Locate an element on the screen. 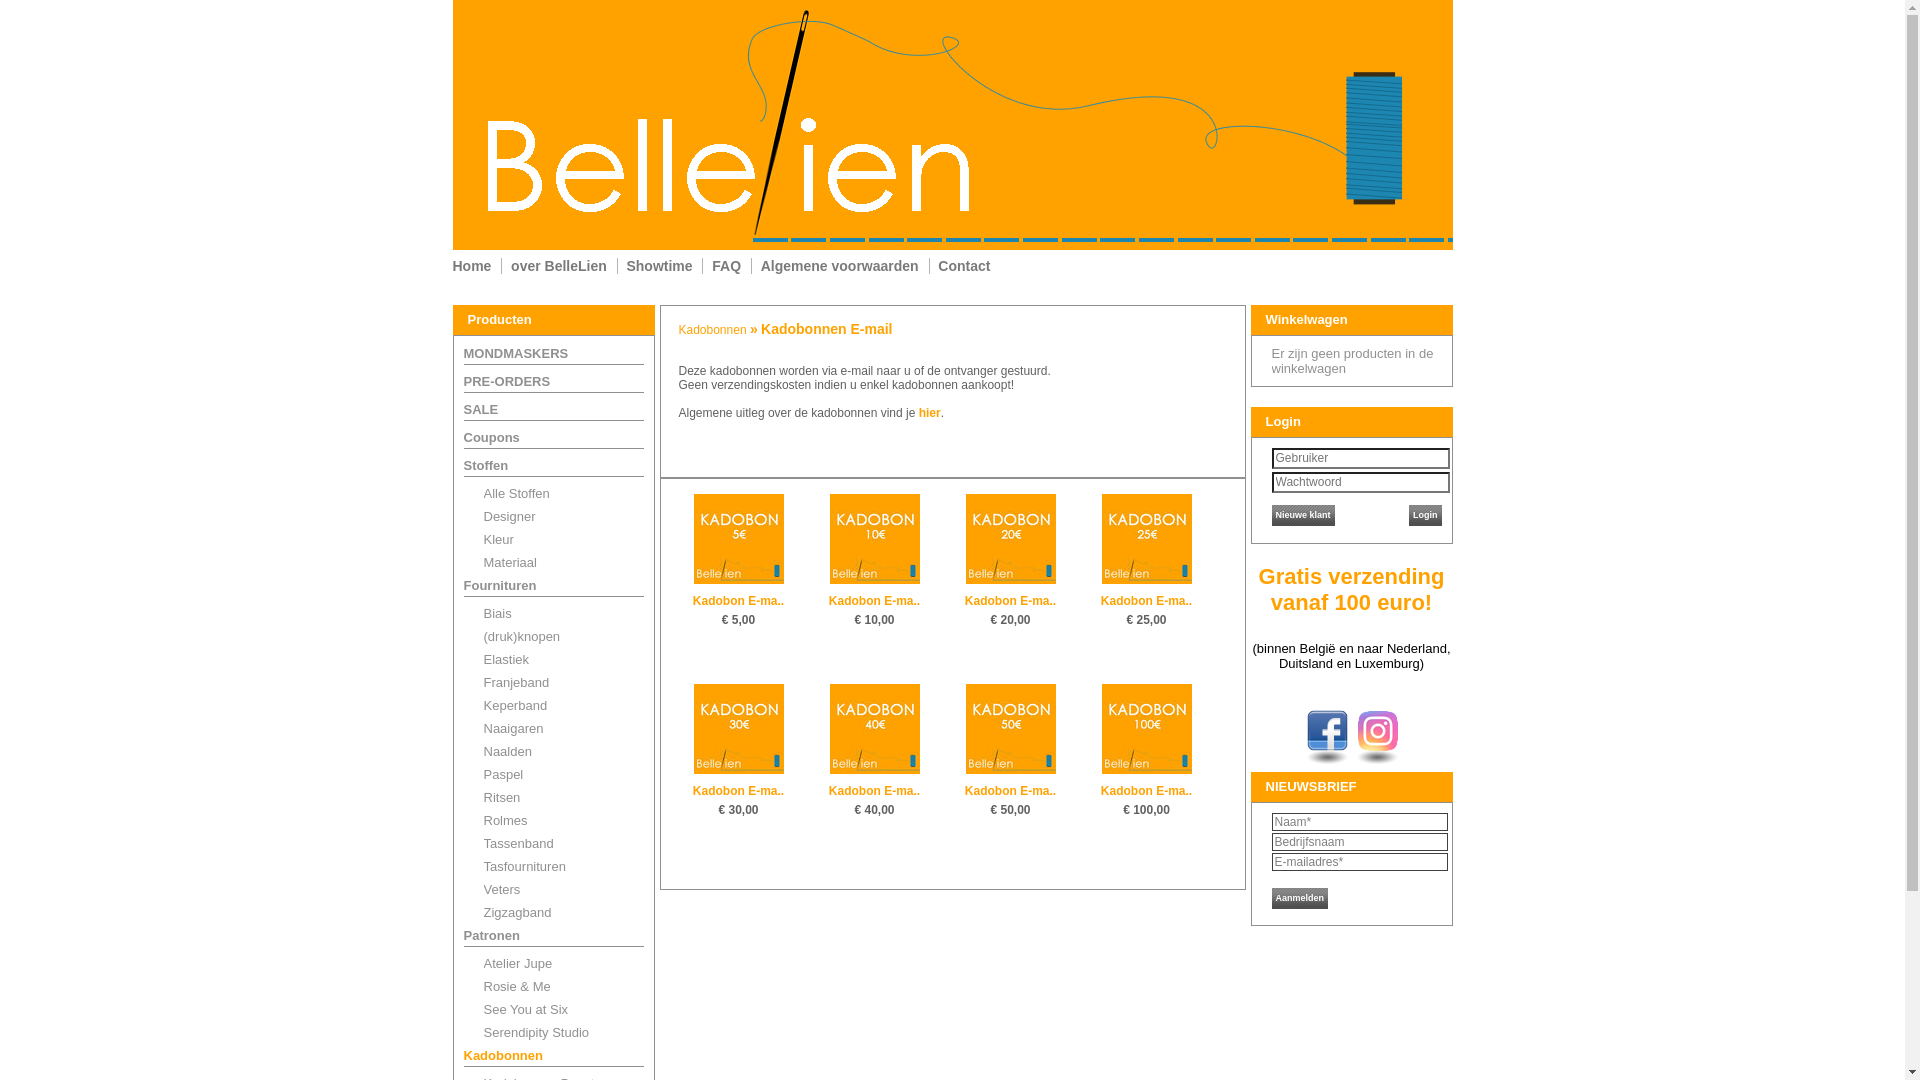  Kadobon-E-mail-25-euro is located at coordinates (1147, 539).